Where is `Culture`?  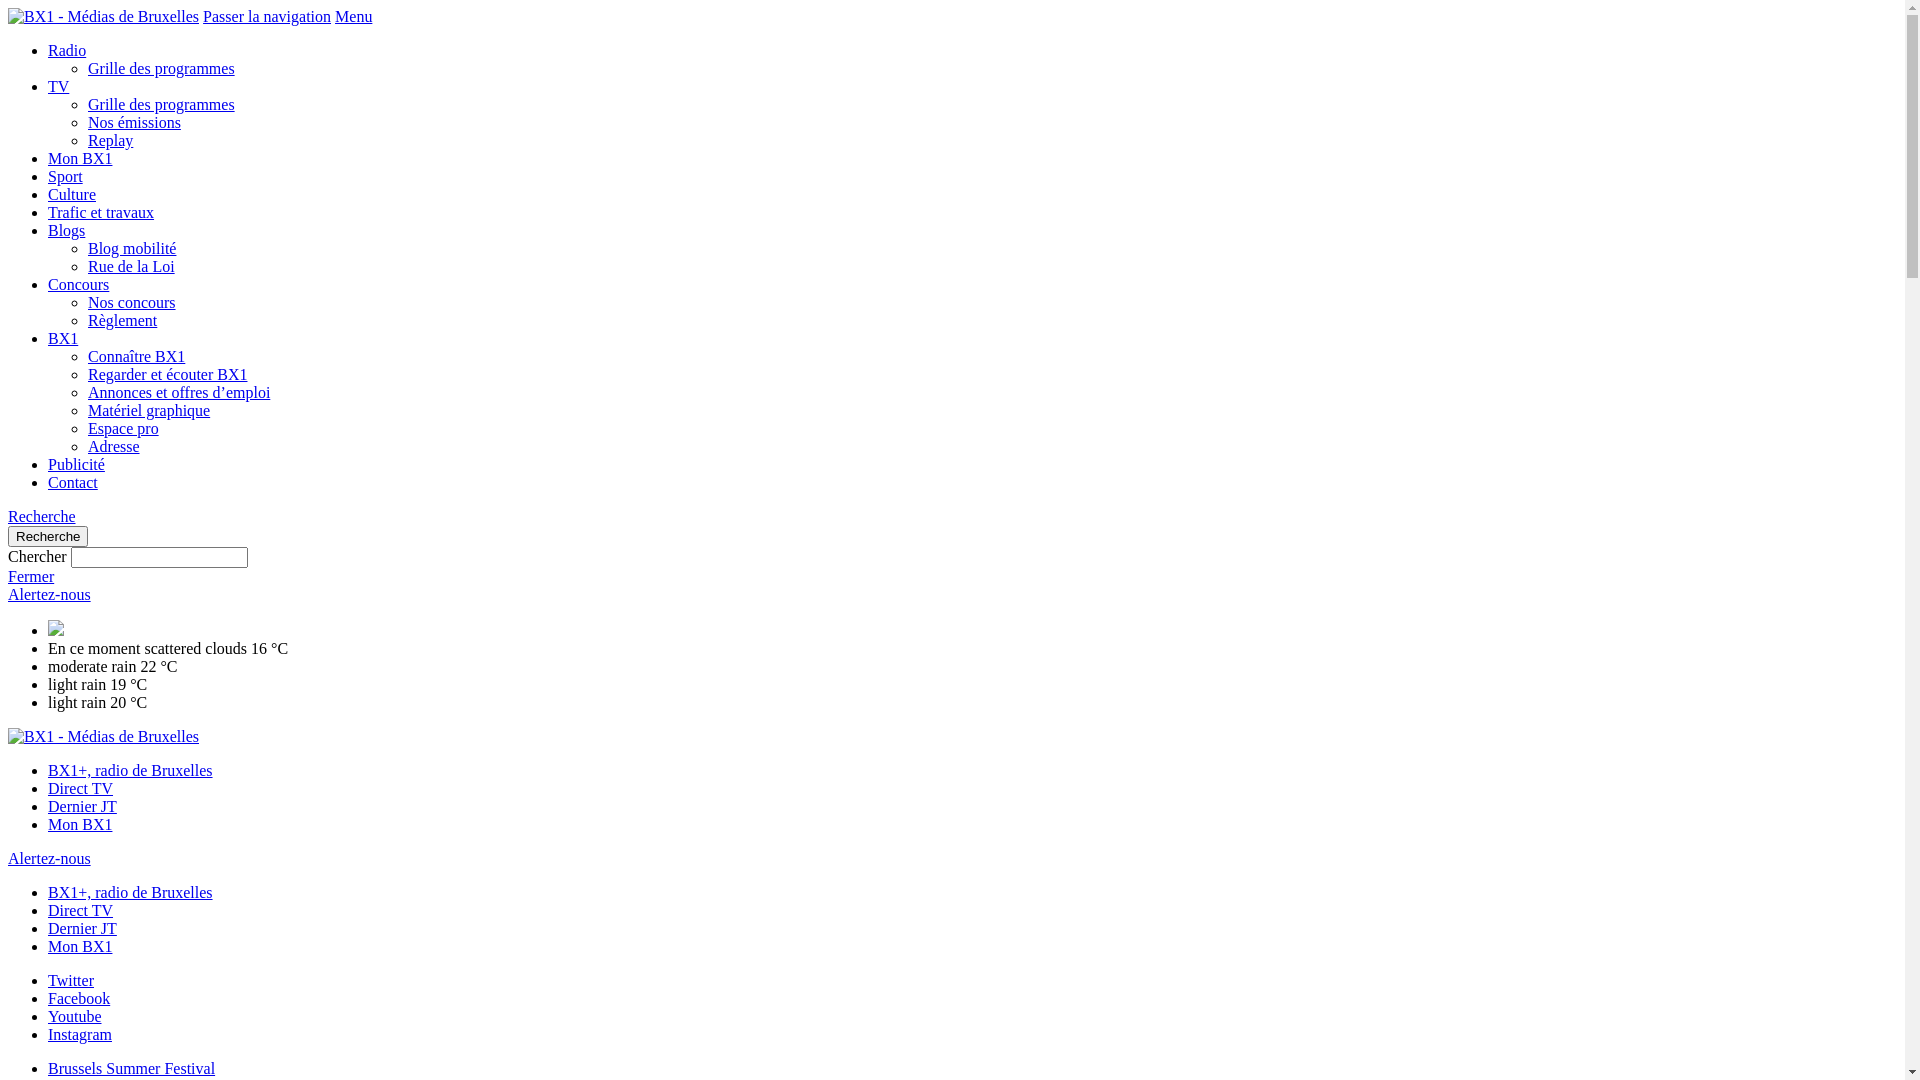 Culture is located at coordinates (72, 194).